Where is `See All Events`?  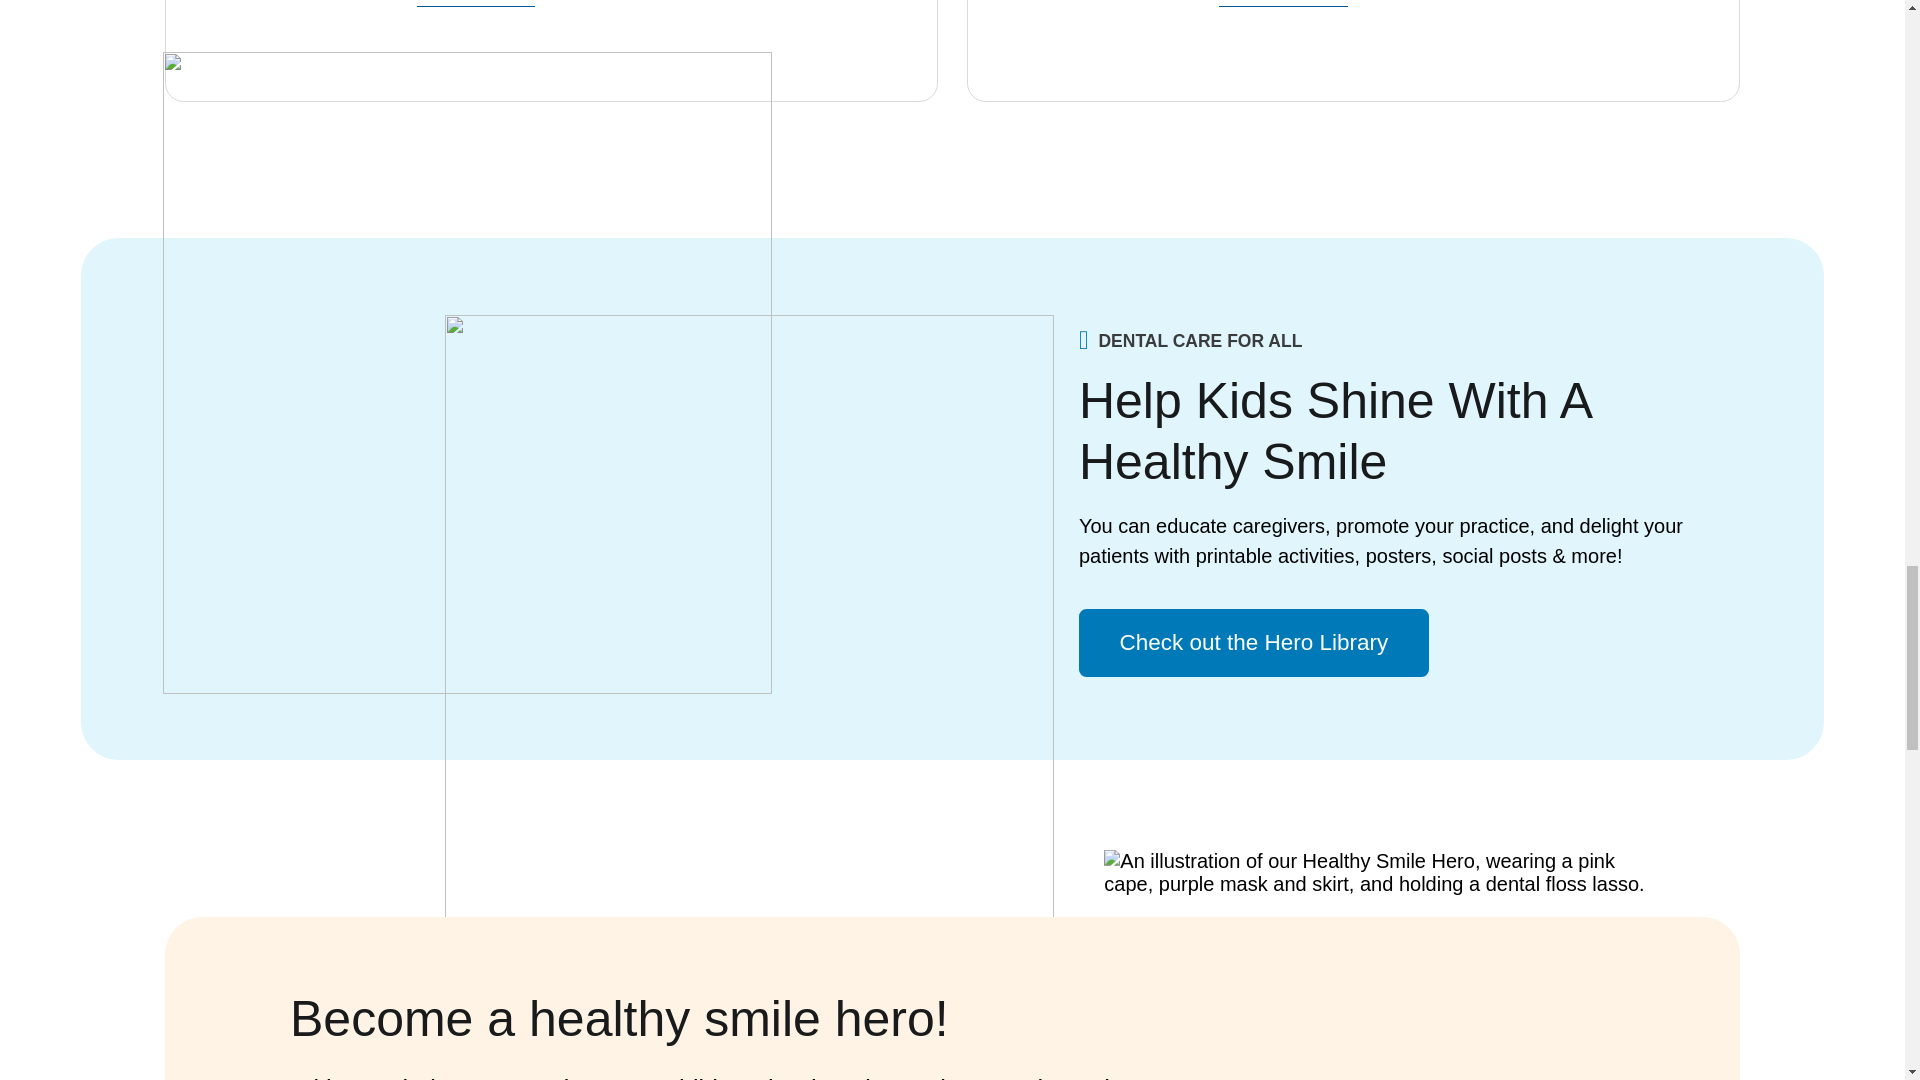
See All Events is located at coordinates (1283, 3).